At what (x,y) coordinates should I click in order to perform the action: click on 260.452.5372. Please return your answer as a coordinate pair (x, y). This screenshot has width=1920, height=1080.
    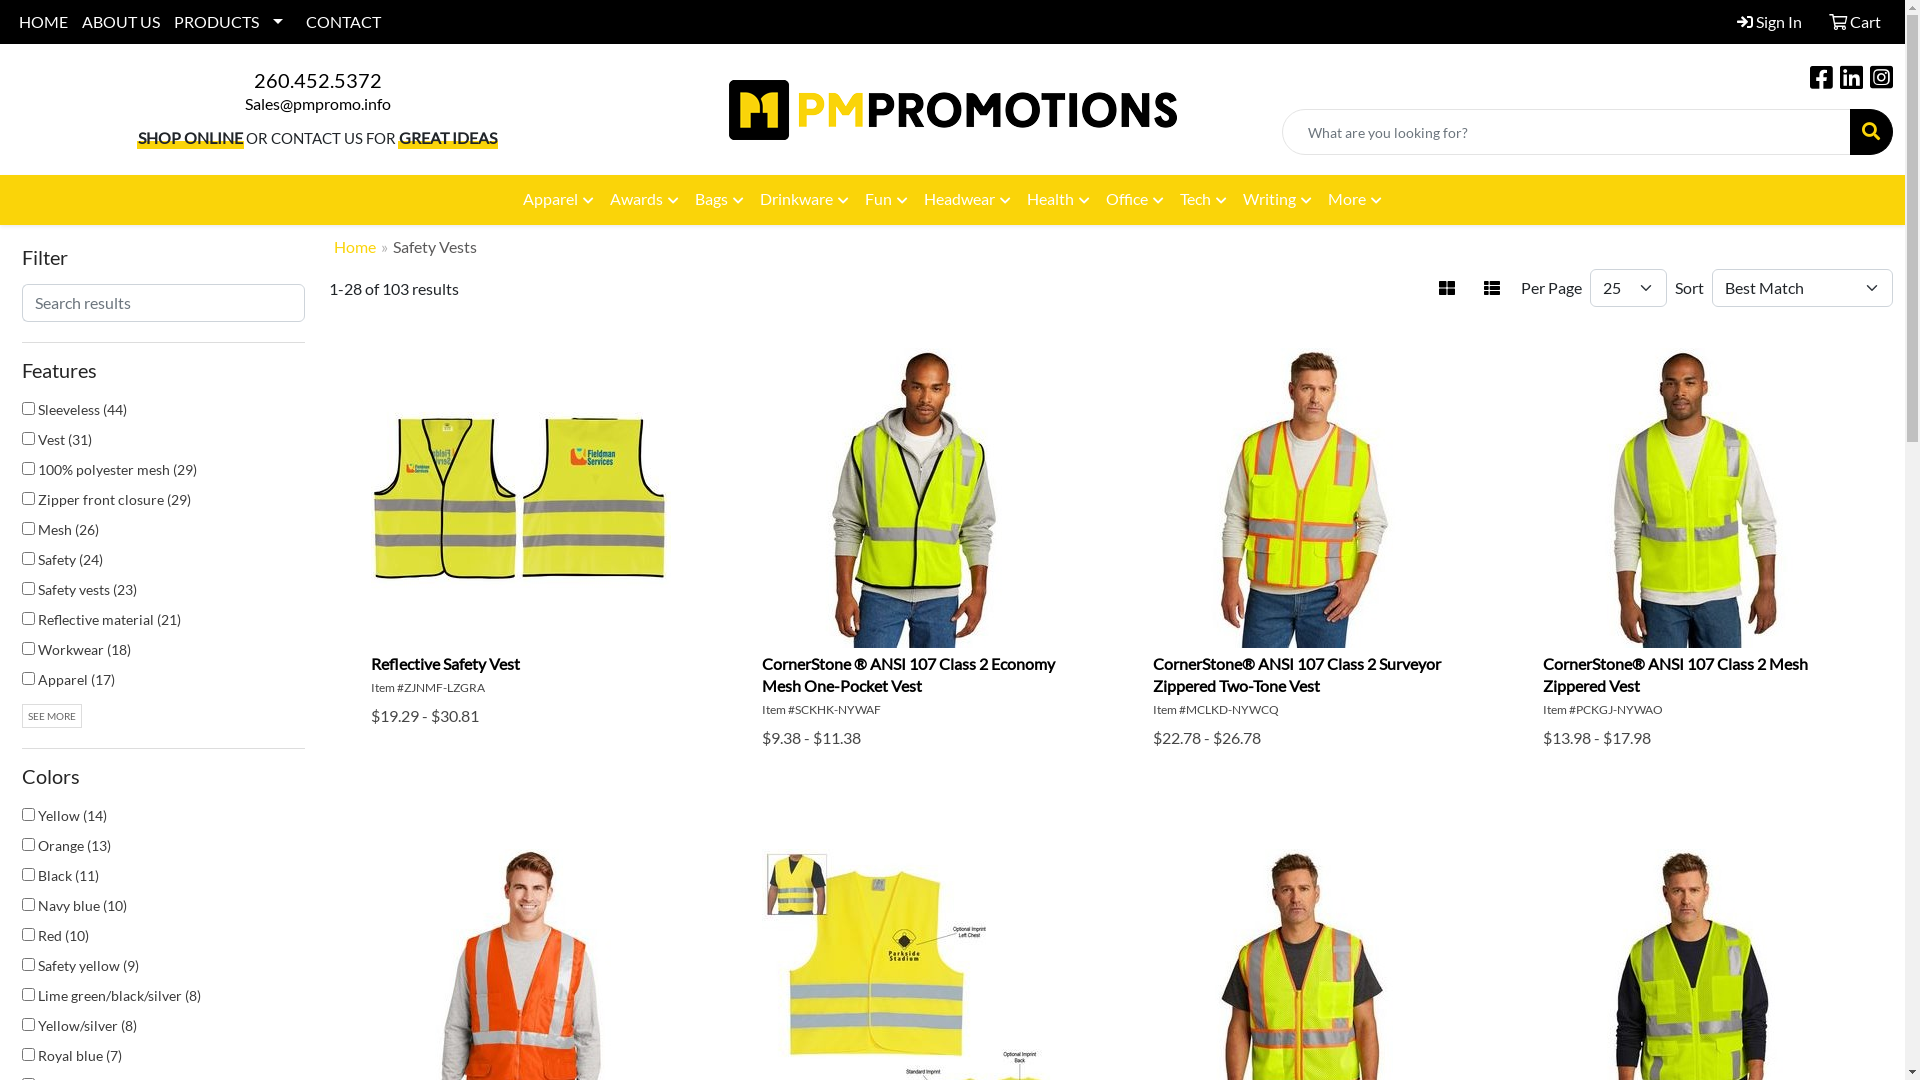
    Looking at the image, I should click on (318, 80).